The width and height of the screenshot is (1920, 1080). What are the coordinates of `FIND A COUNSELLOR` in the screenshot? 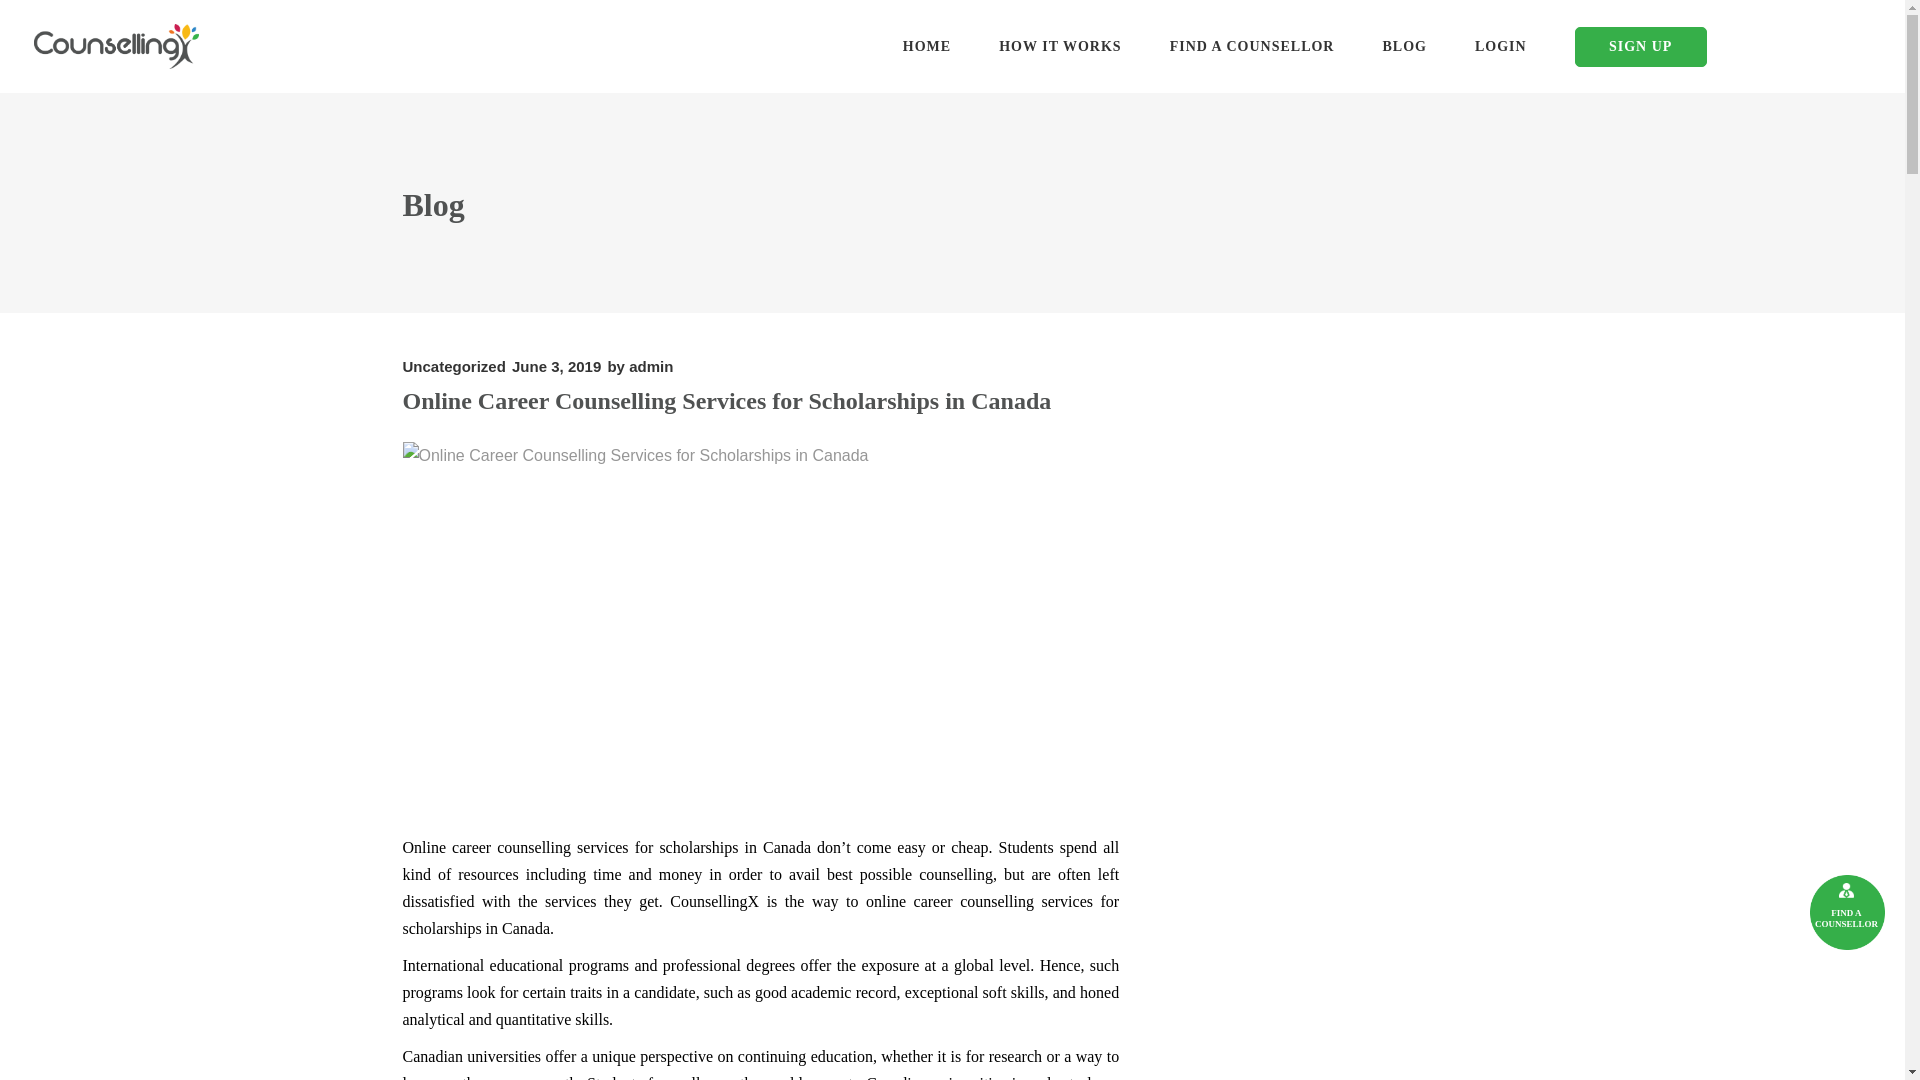 It's located at (1252, 46).